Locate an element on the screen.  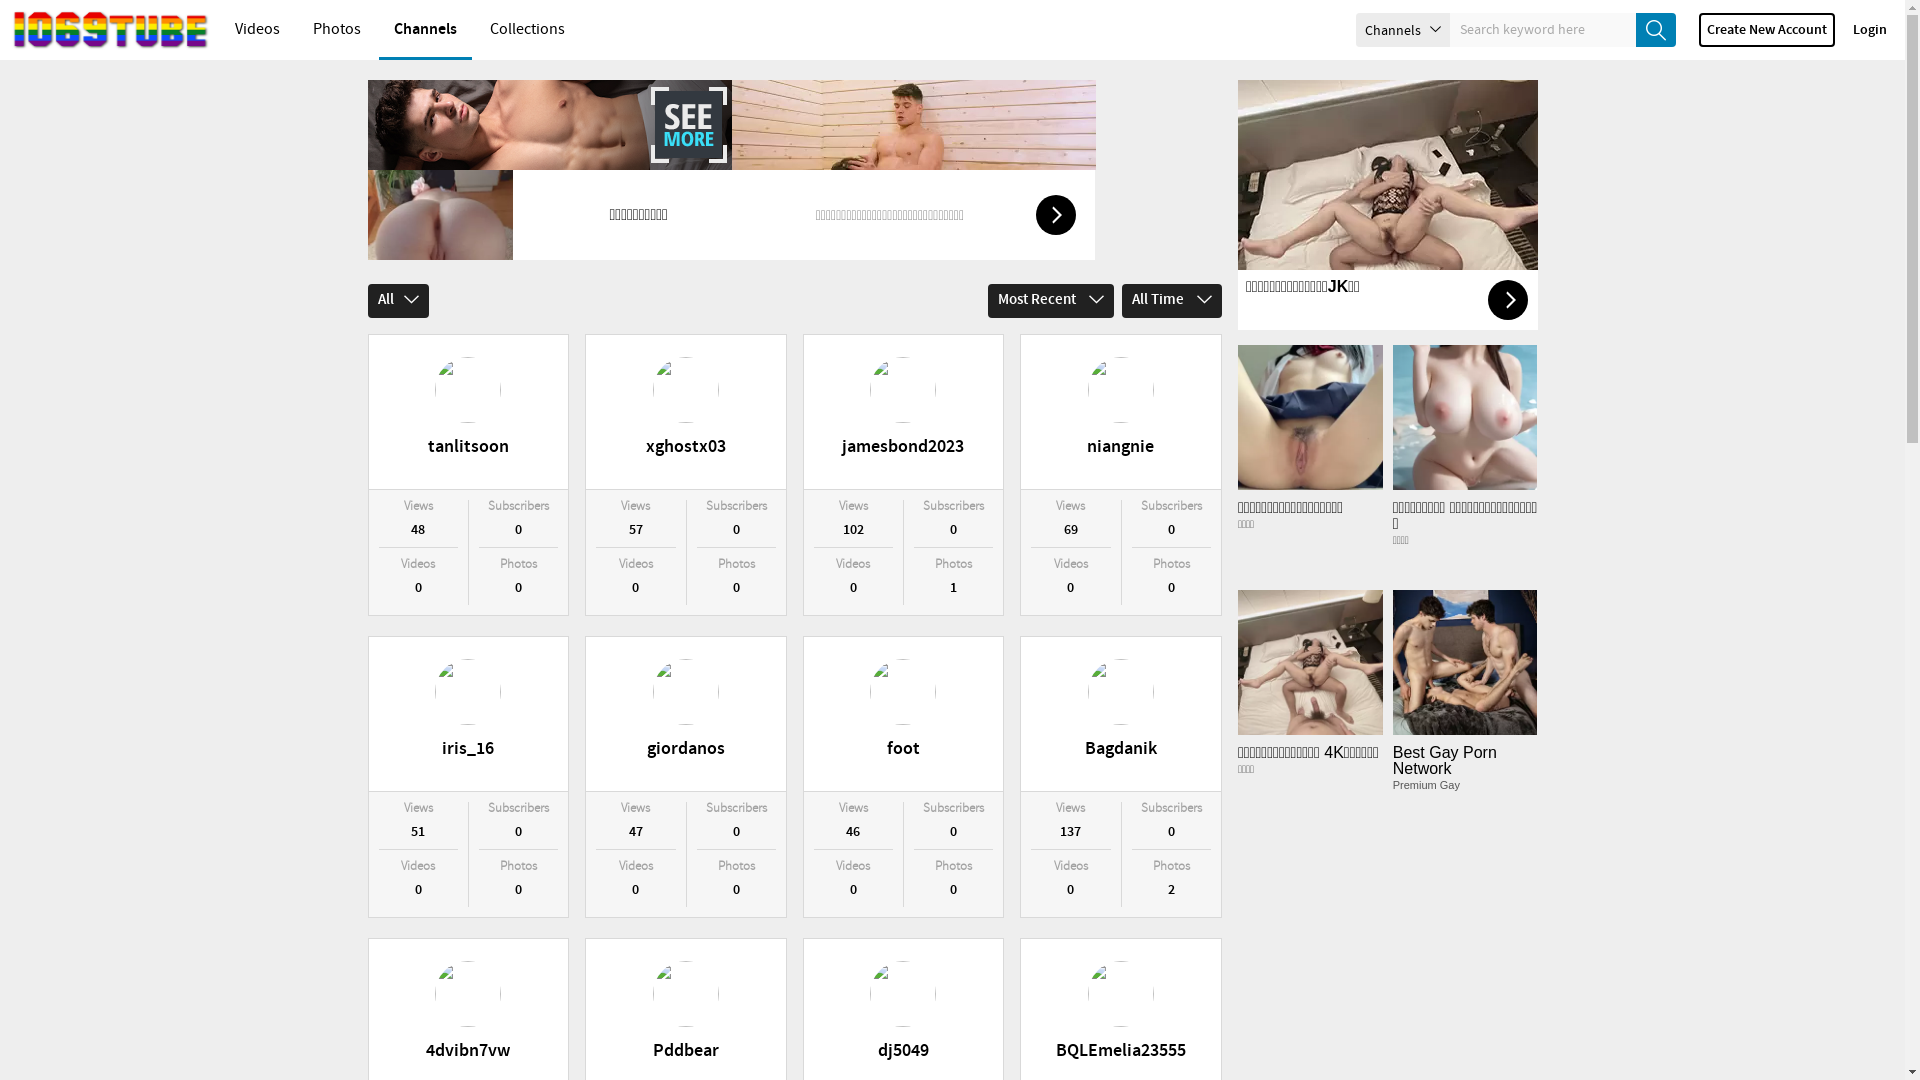
Login is located at coordinates (1870, 30).